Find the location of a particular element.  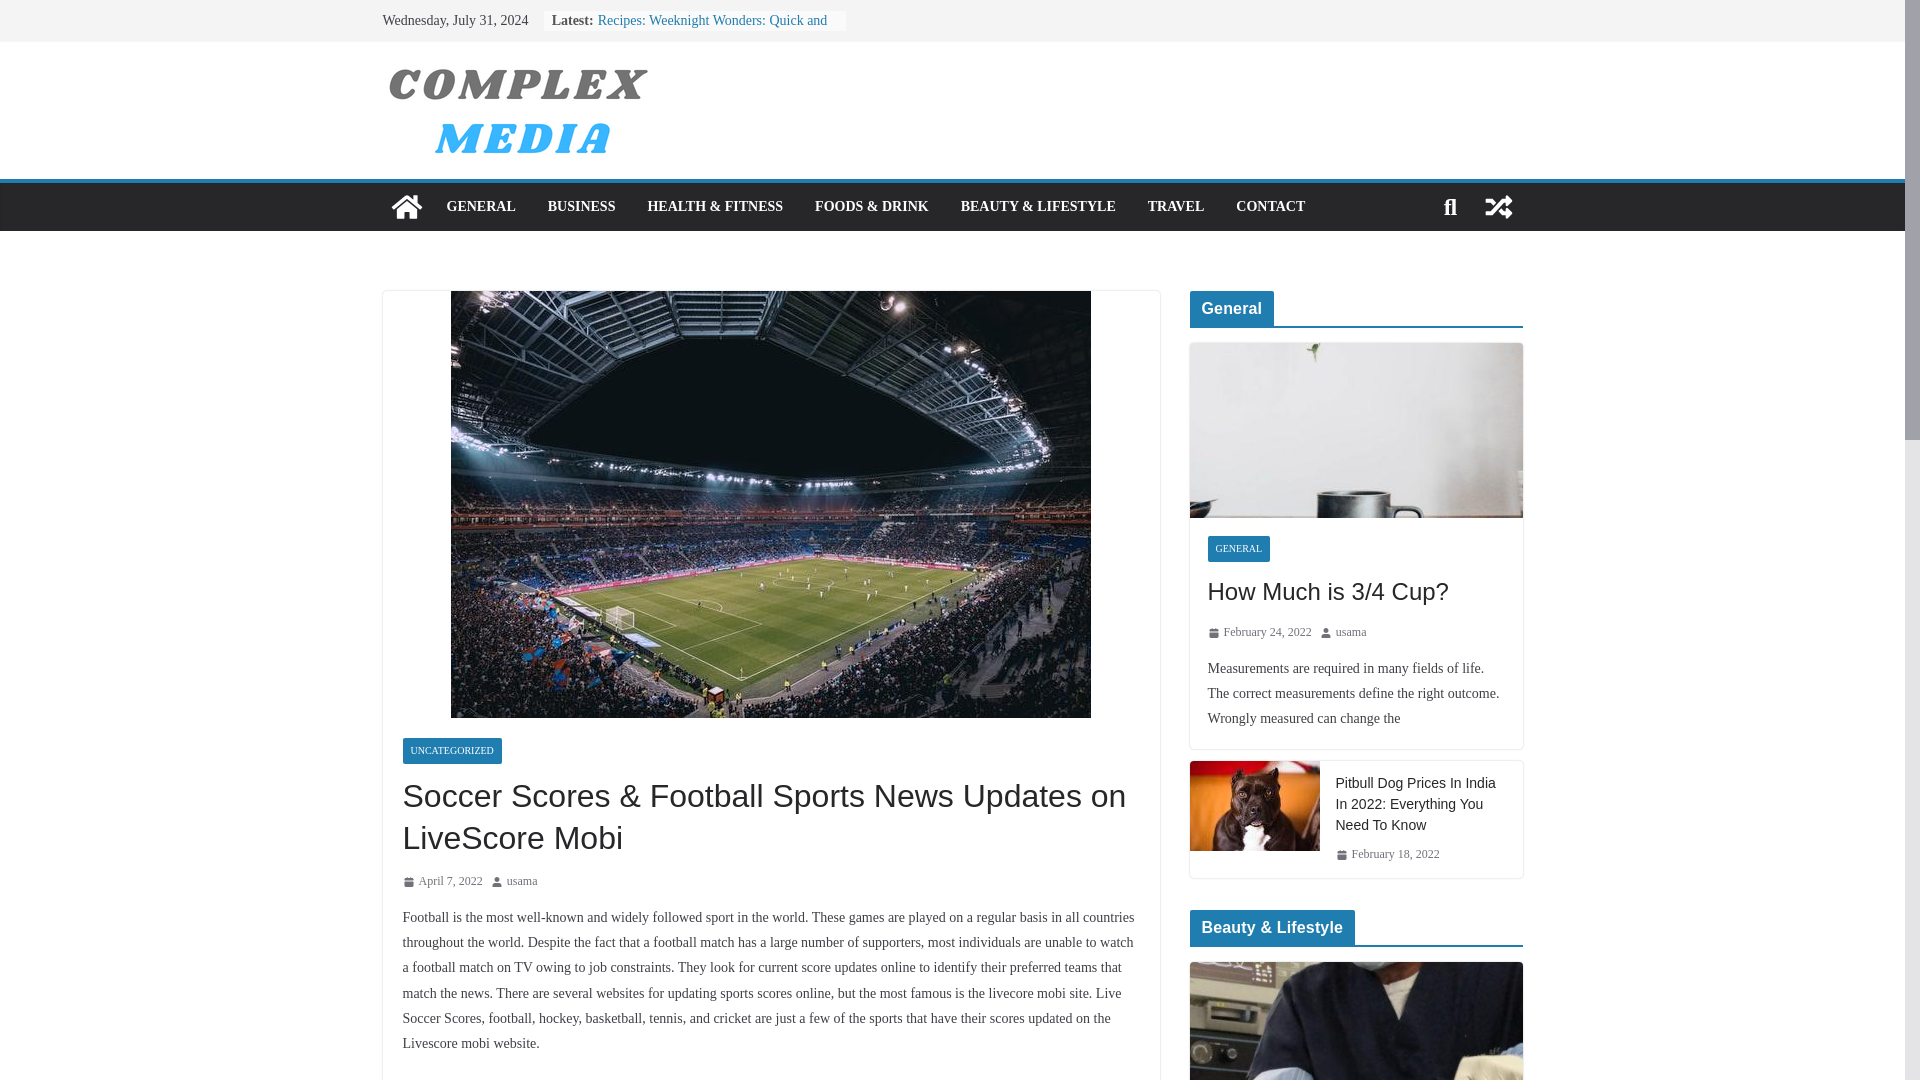

CONTACT is located at coordinates (1270, 207).